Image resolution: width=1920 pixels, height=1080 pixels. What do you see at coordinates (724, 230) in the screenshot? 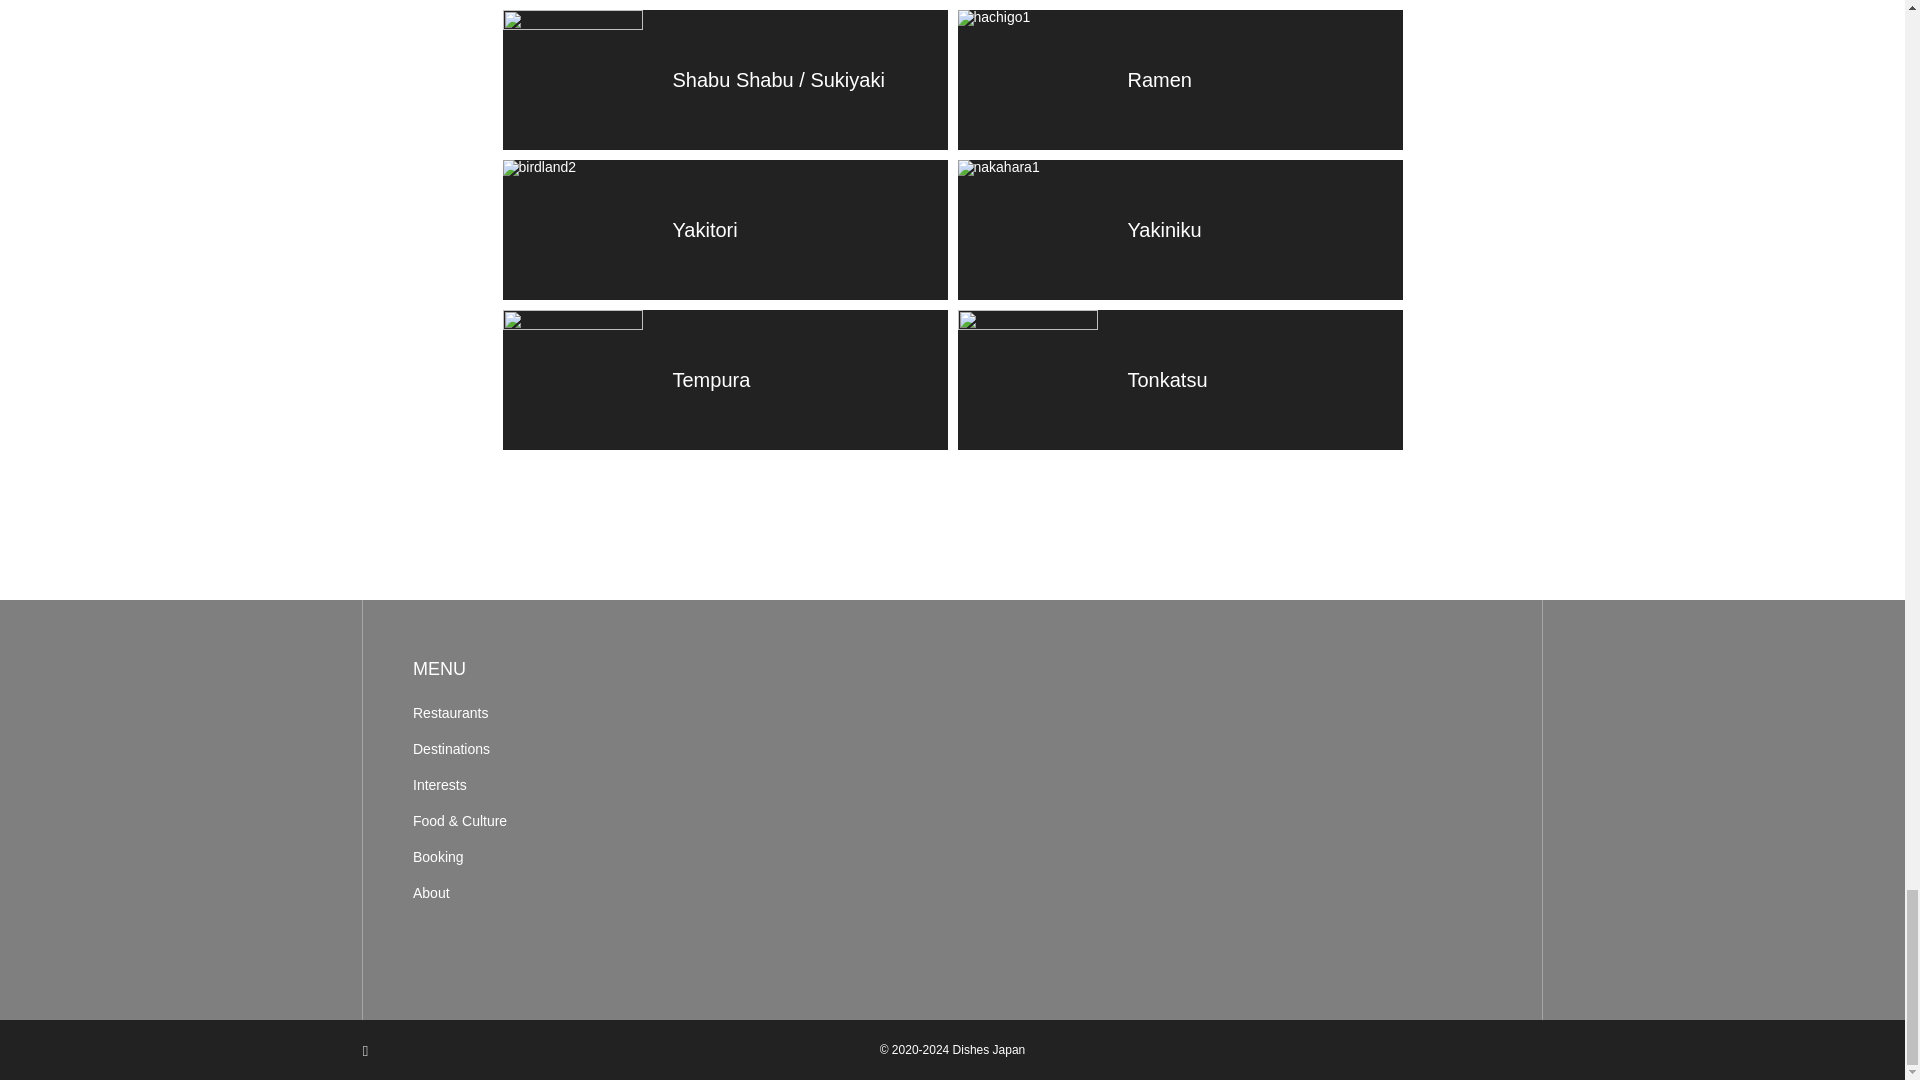
I see `Yakitori` at bounding box center [724, 230].